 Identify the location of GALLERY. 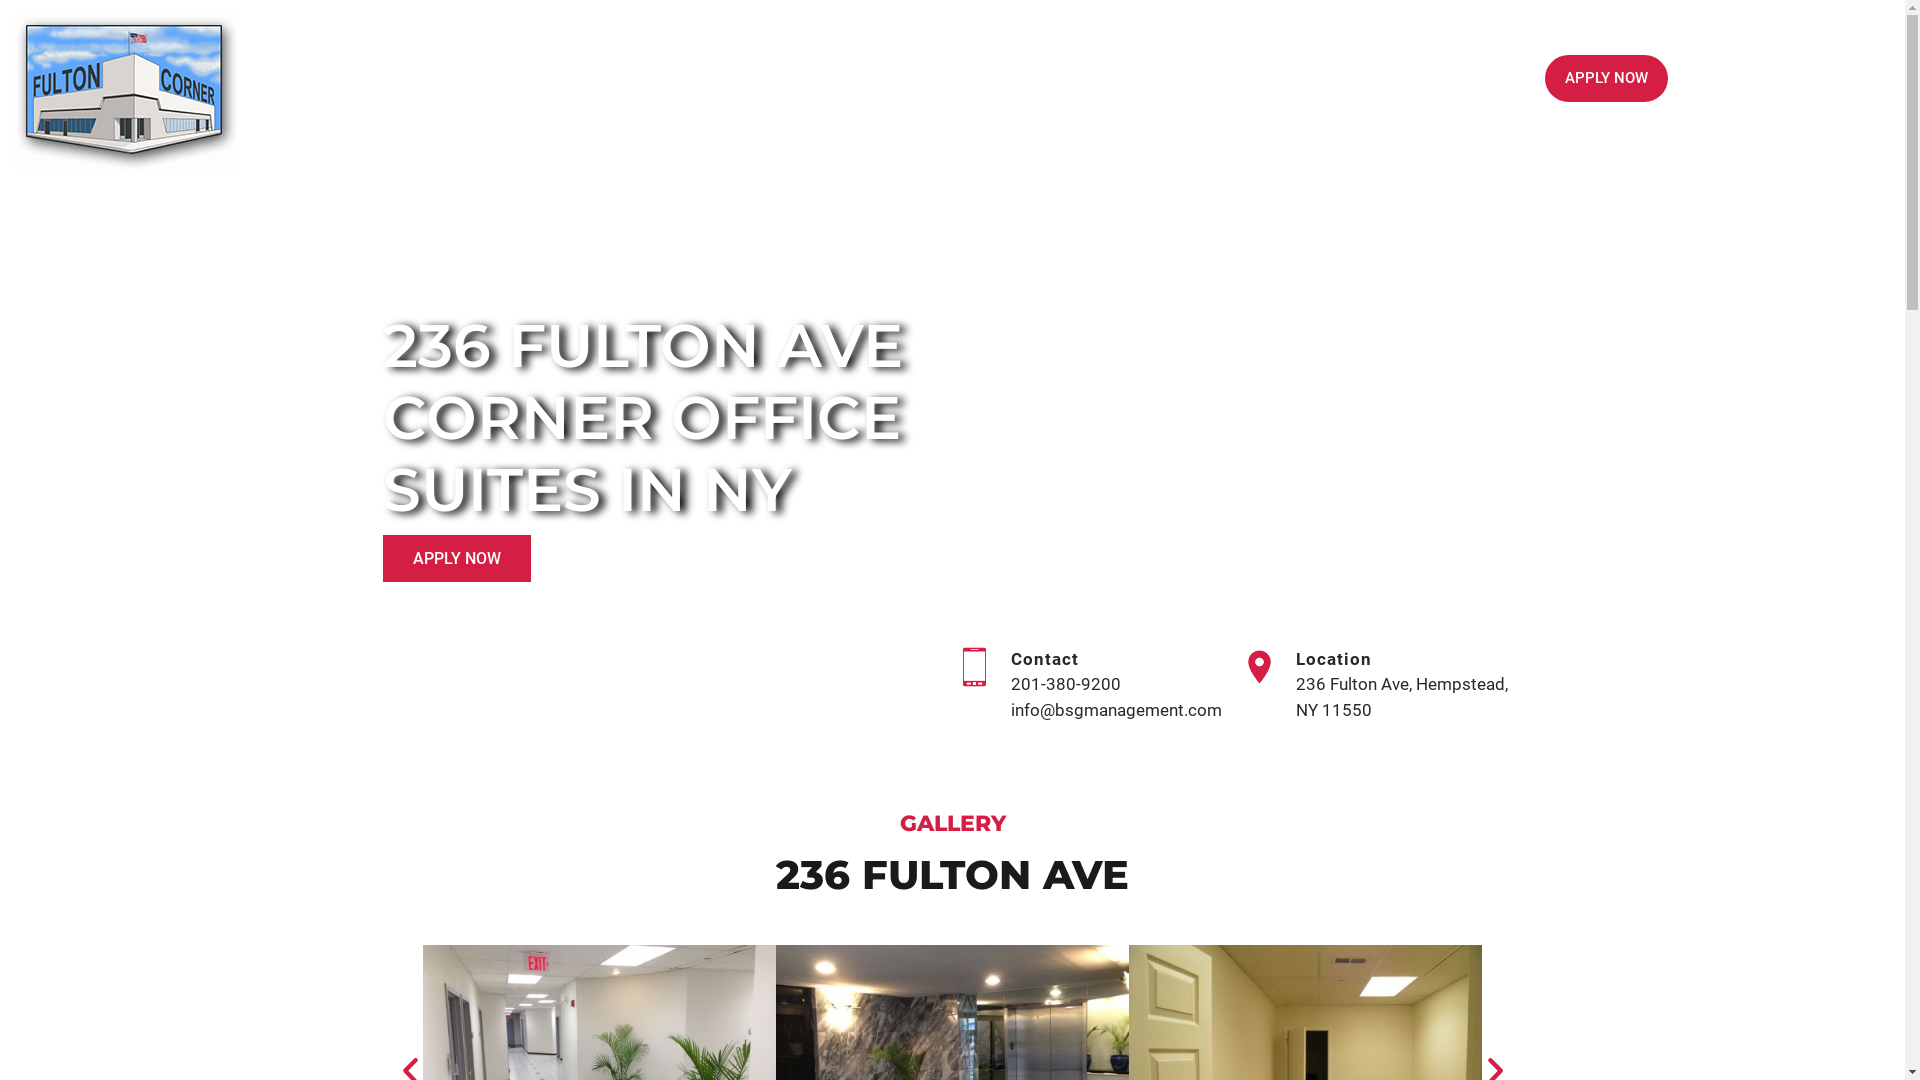
(1253, 79).